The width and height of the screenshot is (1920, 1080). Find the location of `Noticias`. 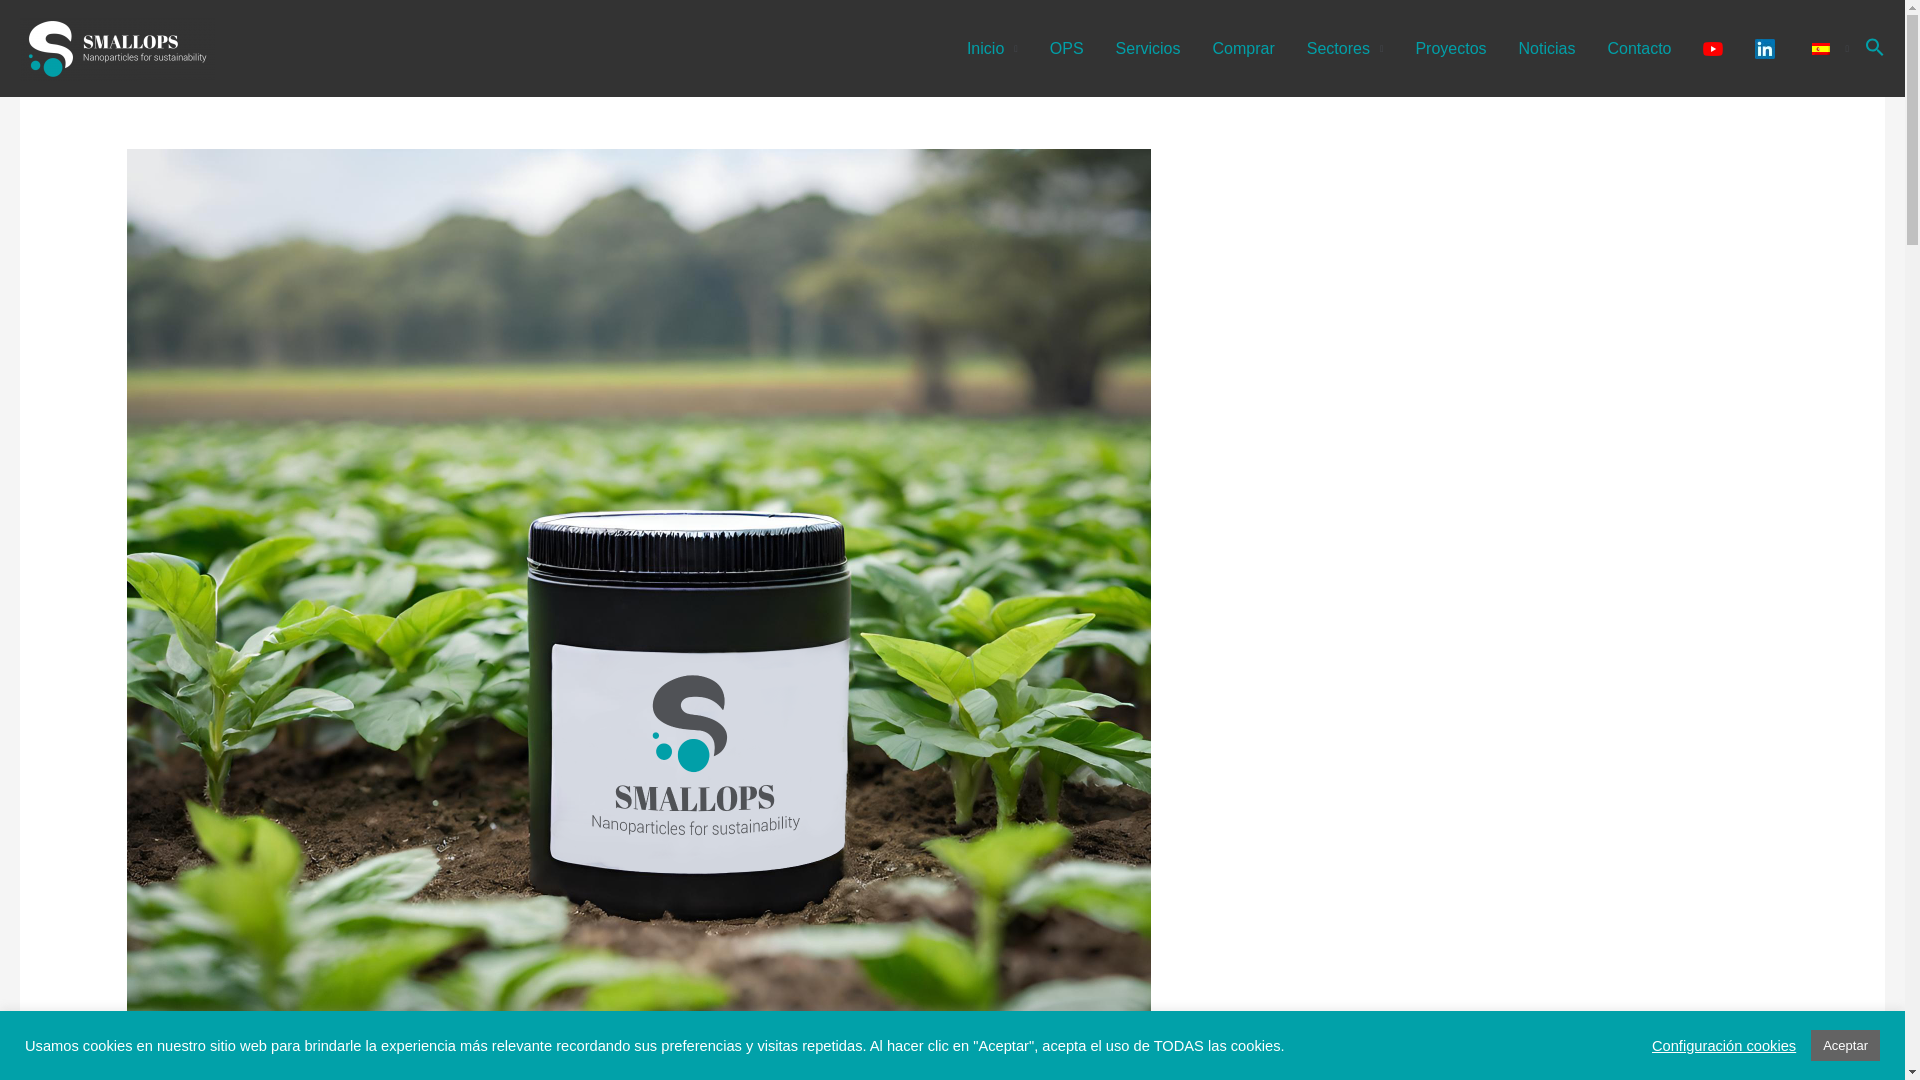

Noticias is located at coordinates (1547, 48).